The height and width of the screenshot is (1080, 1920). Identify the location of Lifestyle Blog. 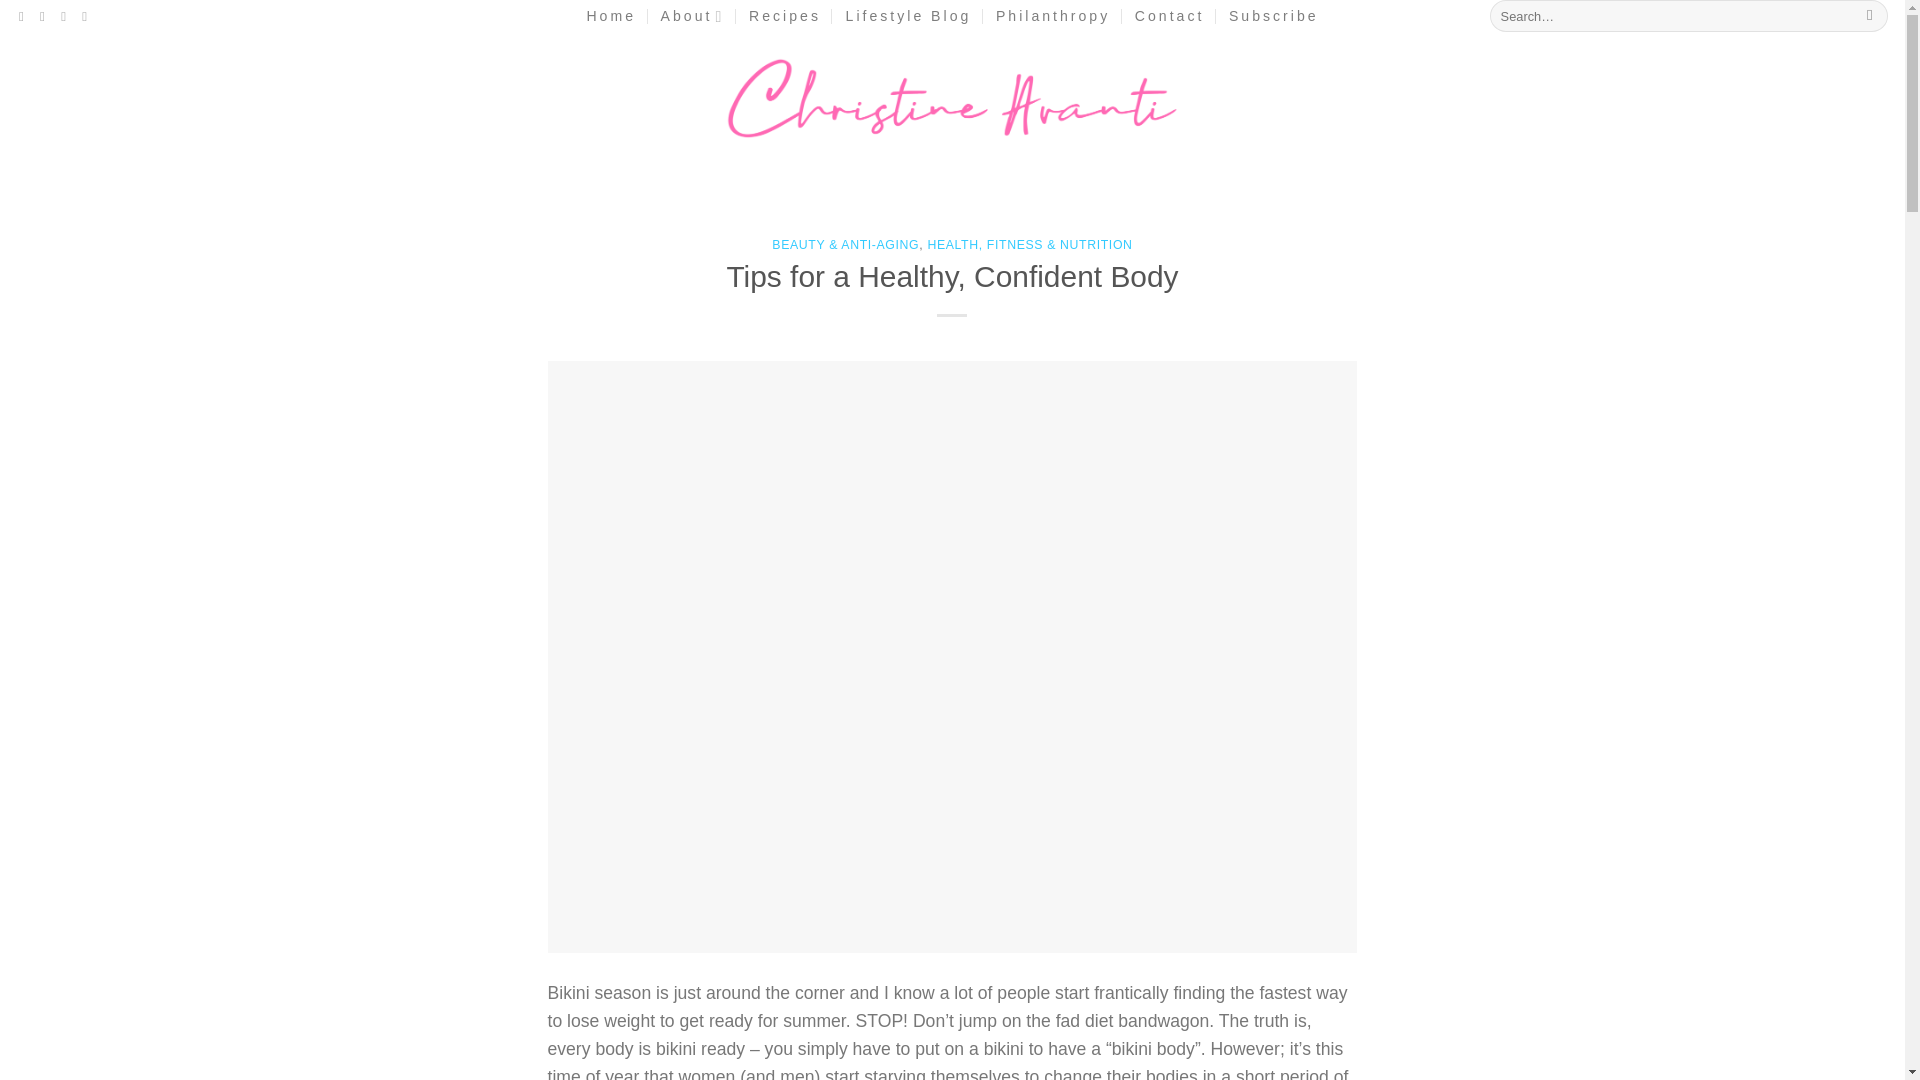
(908, 16).